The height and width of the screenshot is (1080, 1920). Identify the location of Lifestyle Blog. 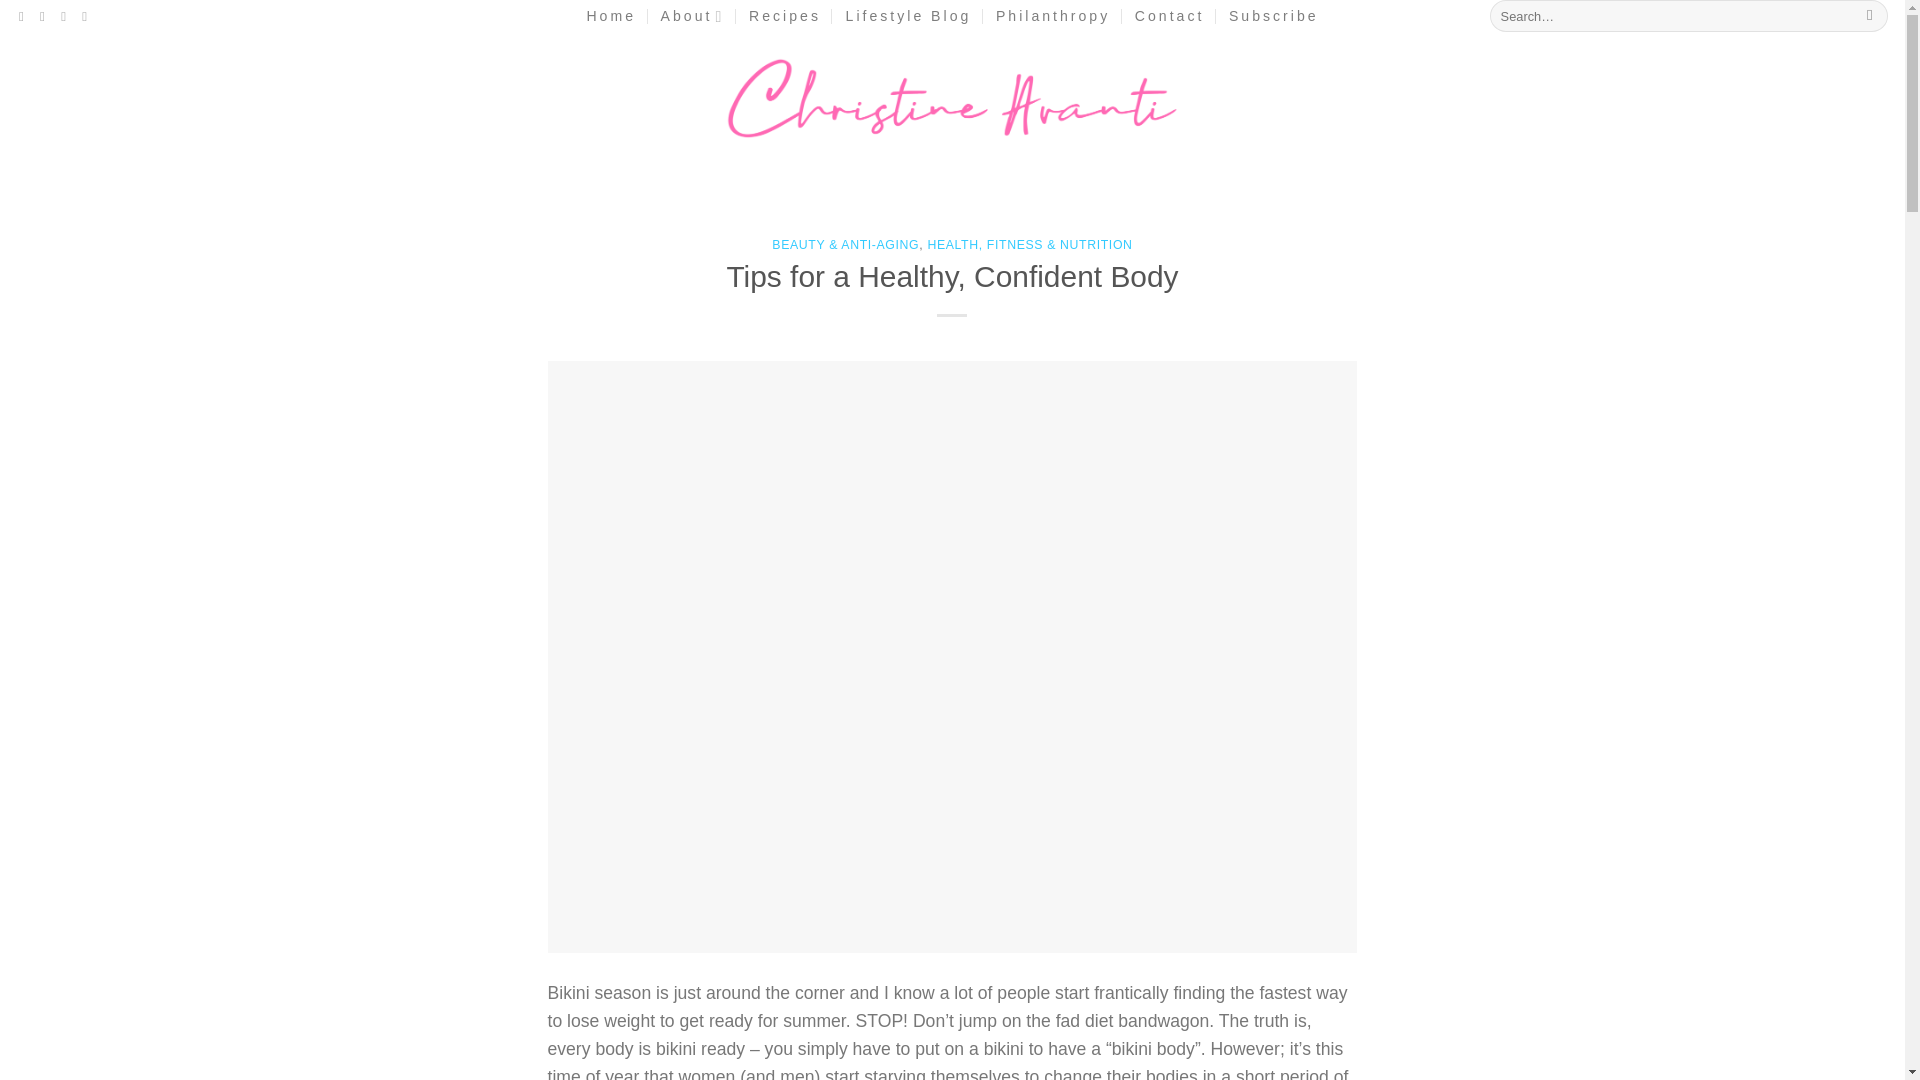
(908, 16).